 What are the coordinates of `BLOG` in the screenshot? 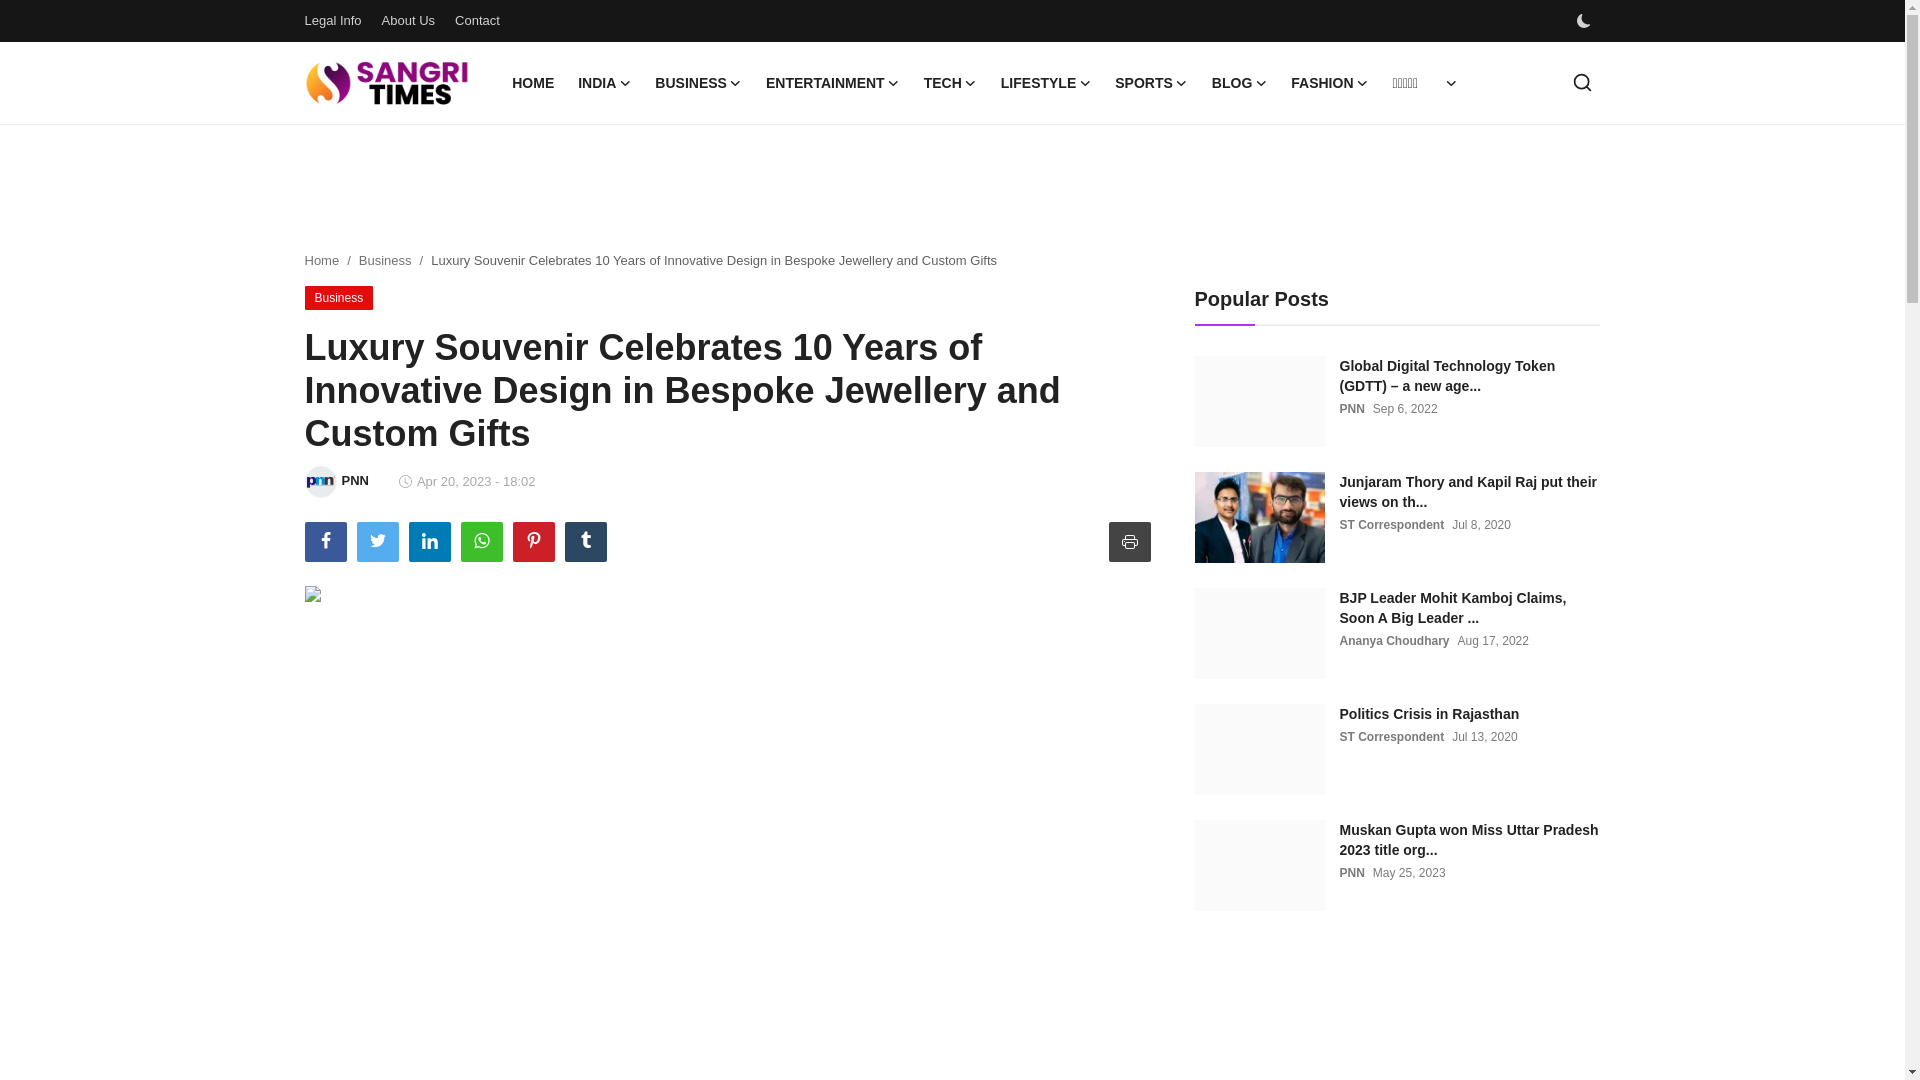 It's located at (1239, 83).